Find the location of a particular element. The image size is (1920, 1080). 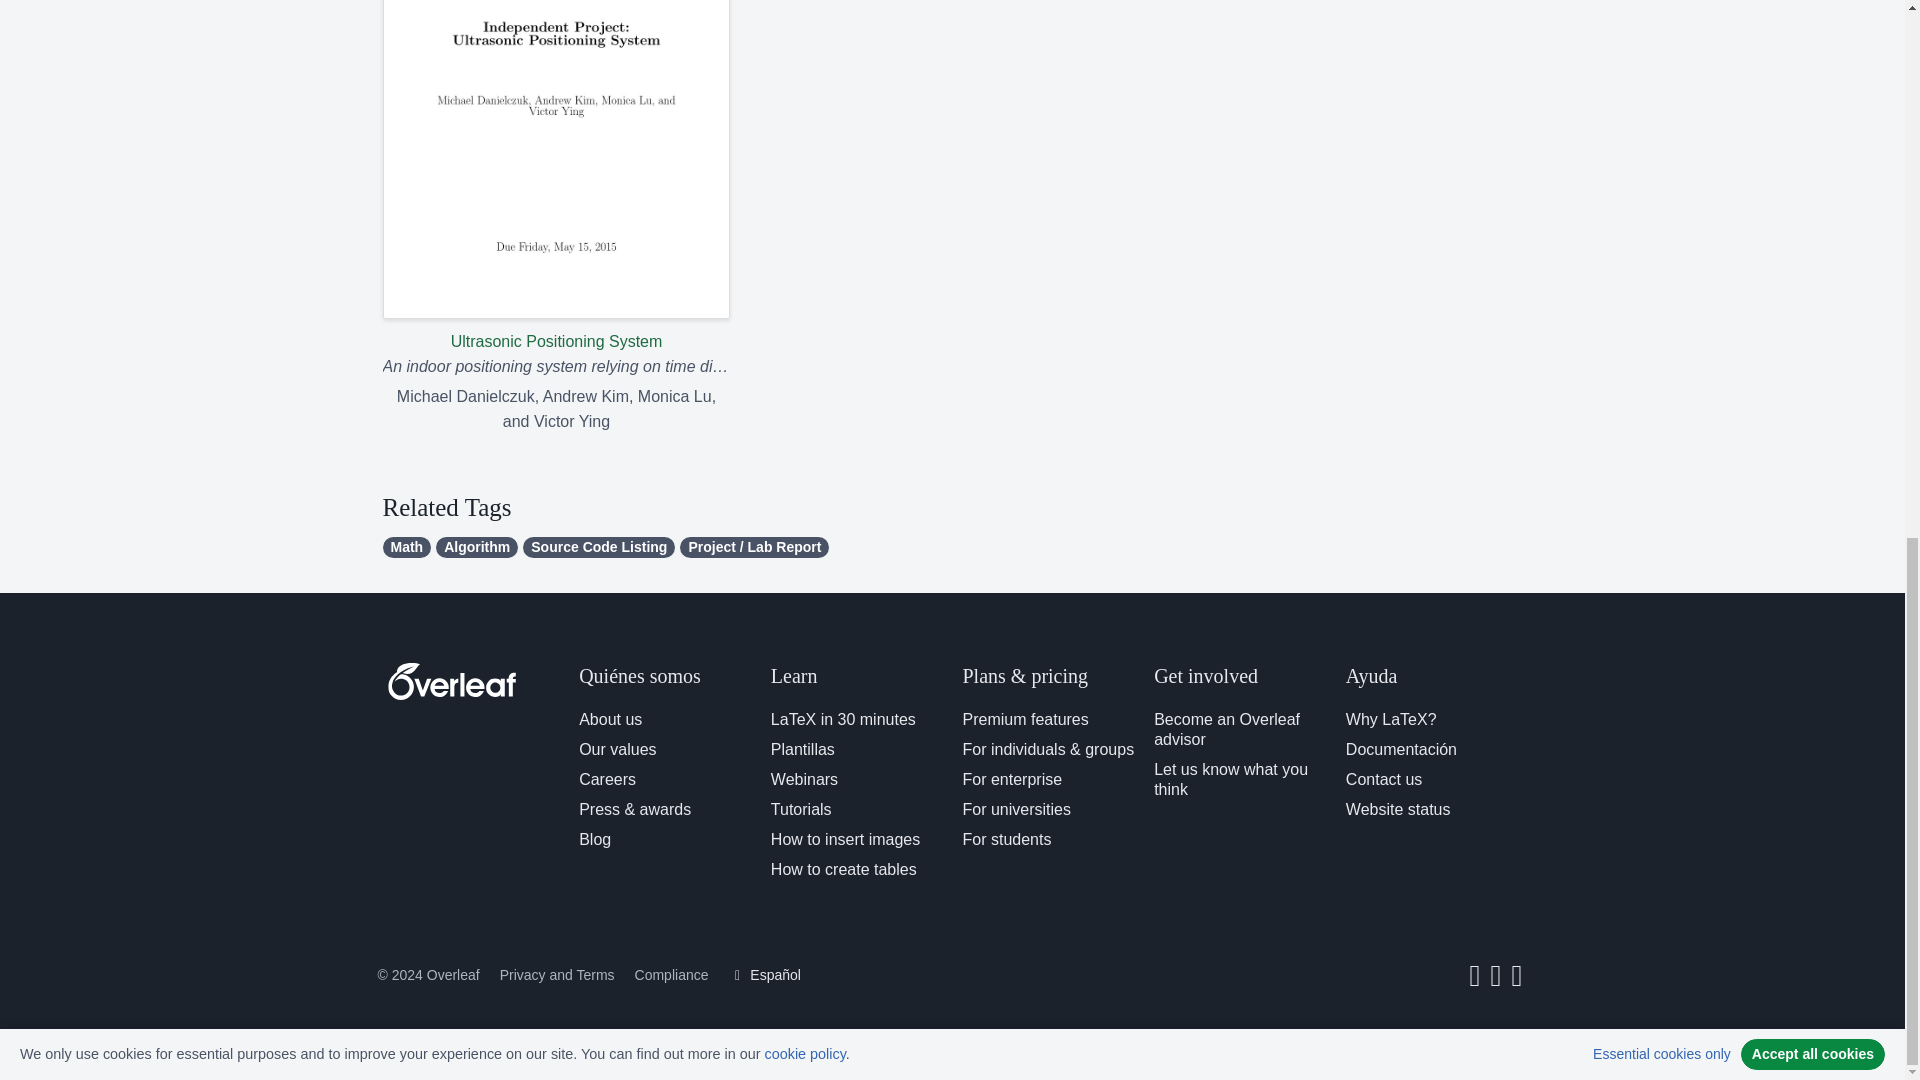

Blog is located at coordinates (594, 838).